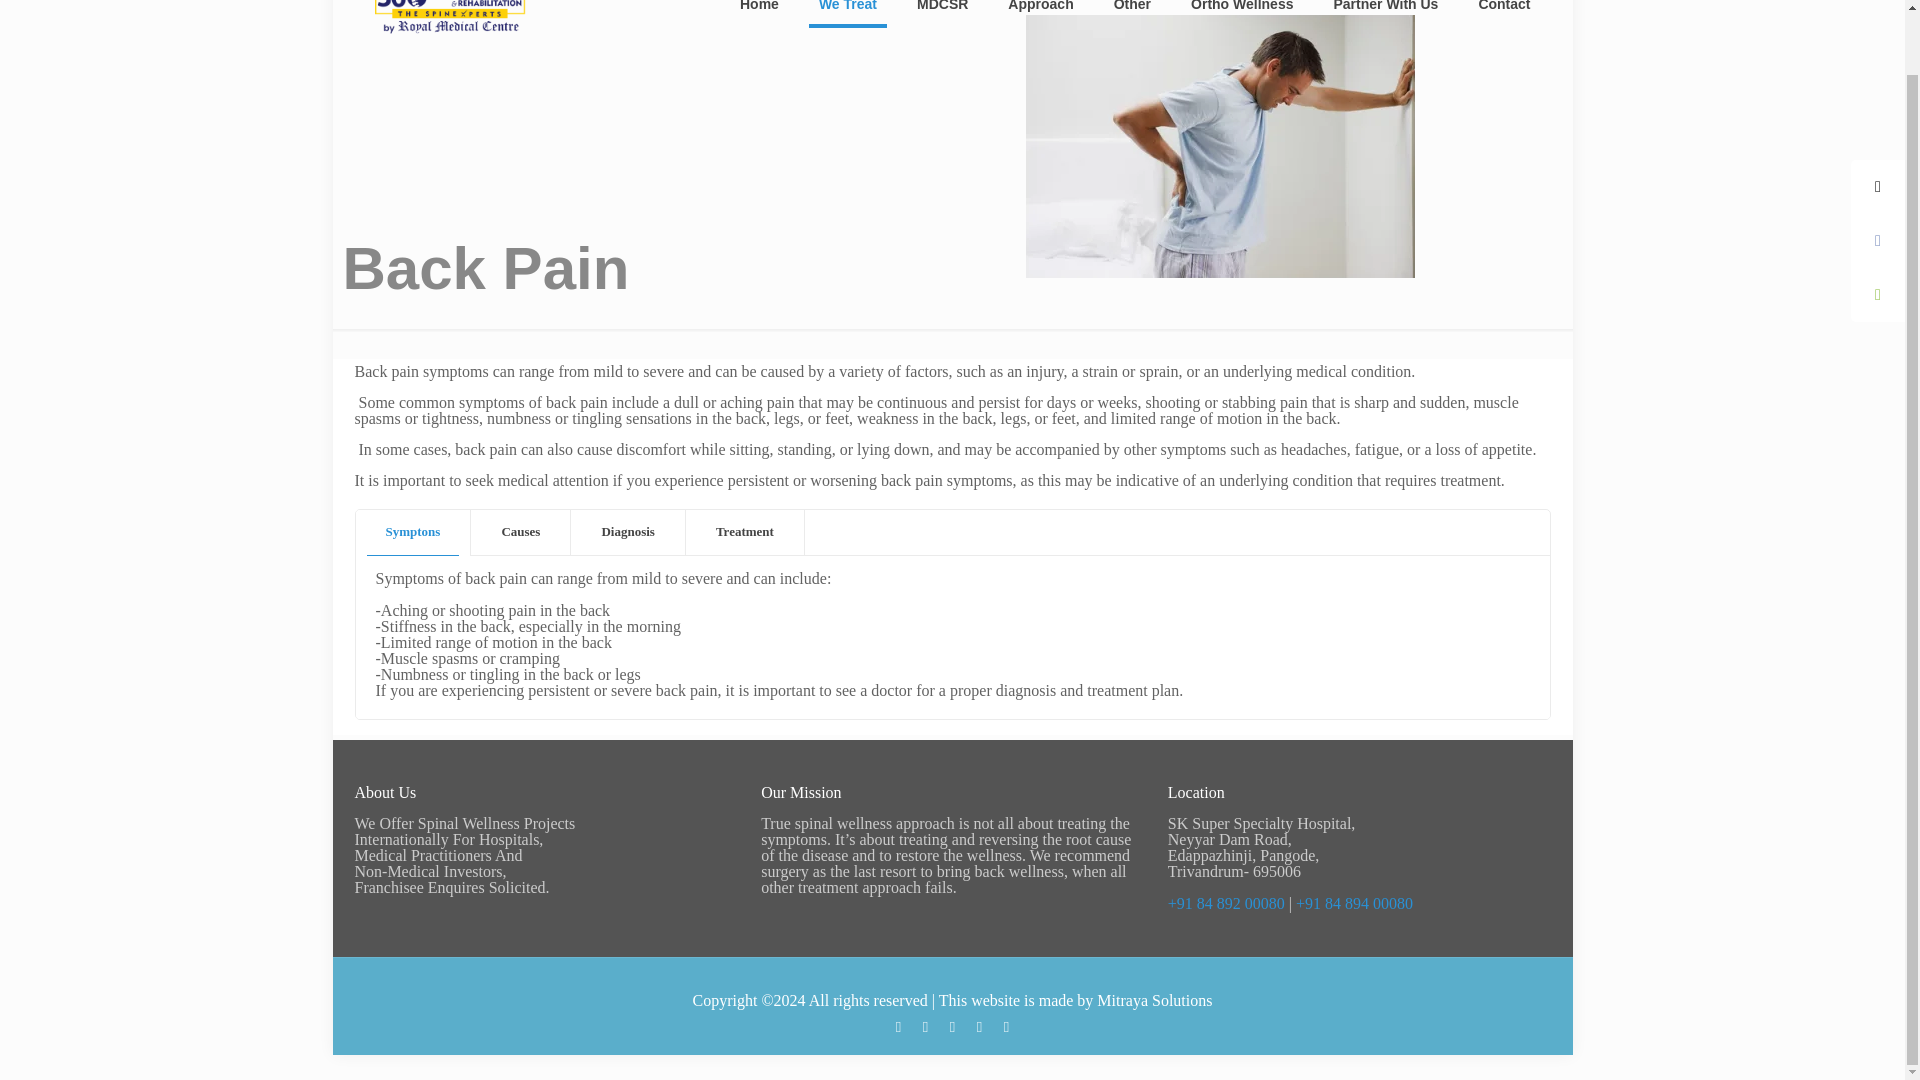 The width and height of the screenshot is (1920, 1080). What do you see at coordinates (520, 532) in the screenshot?
I see `Causes` at bounding box center [520, 532].